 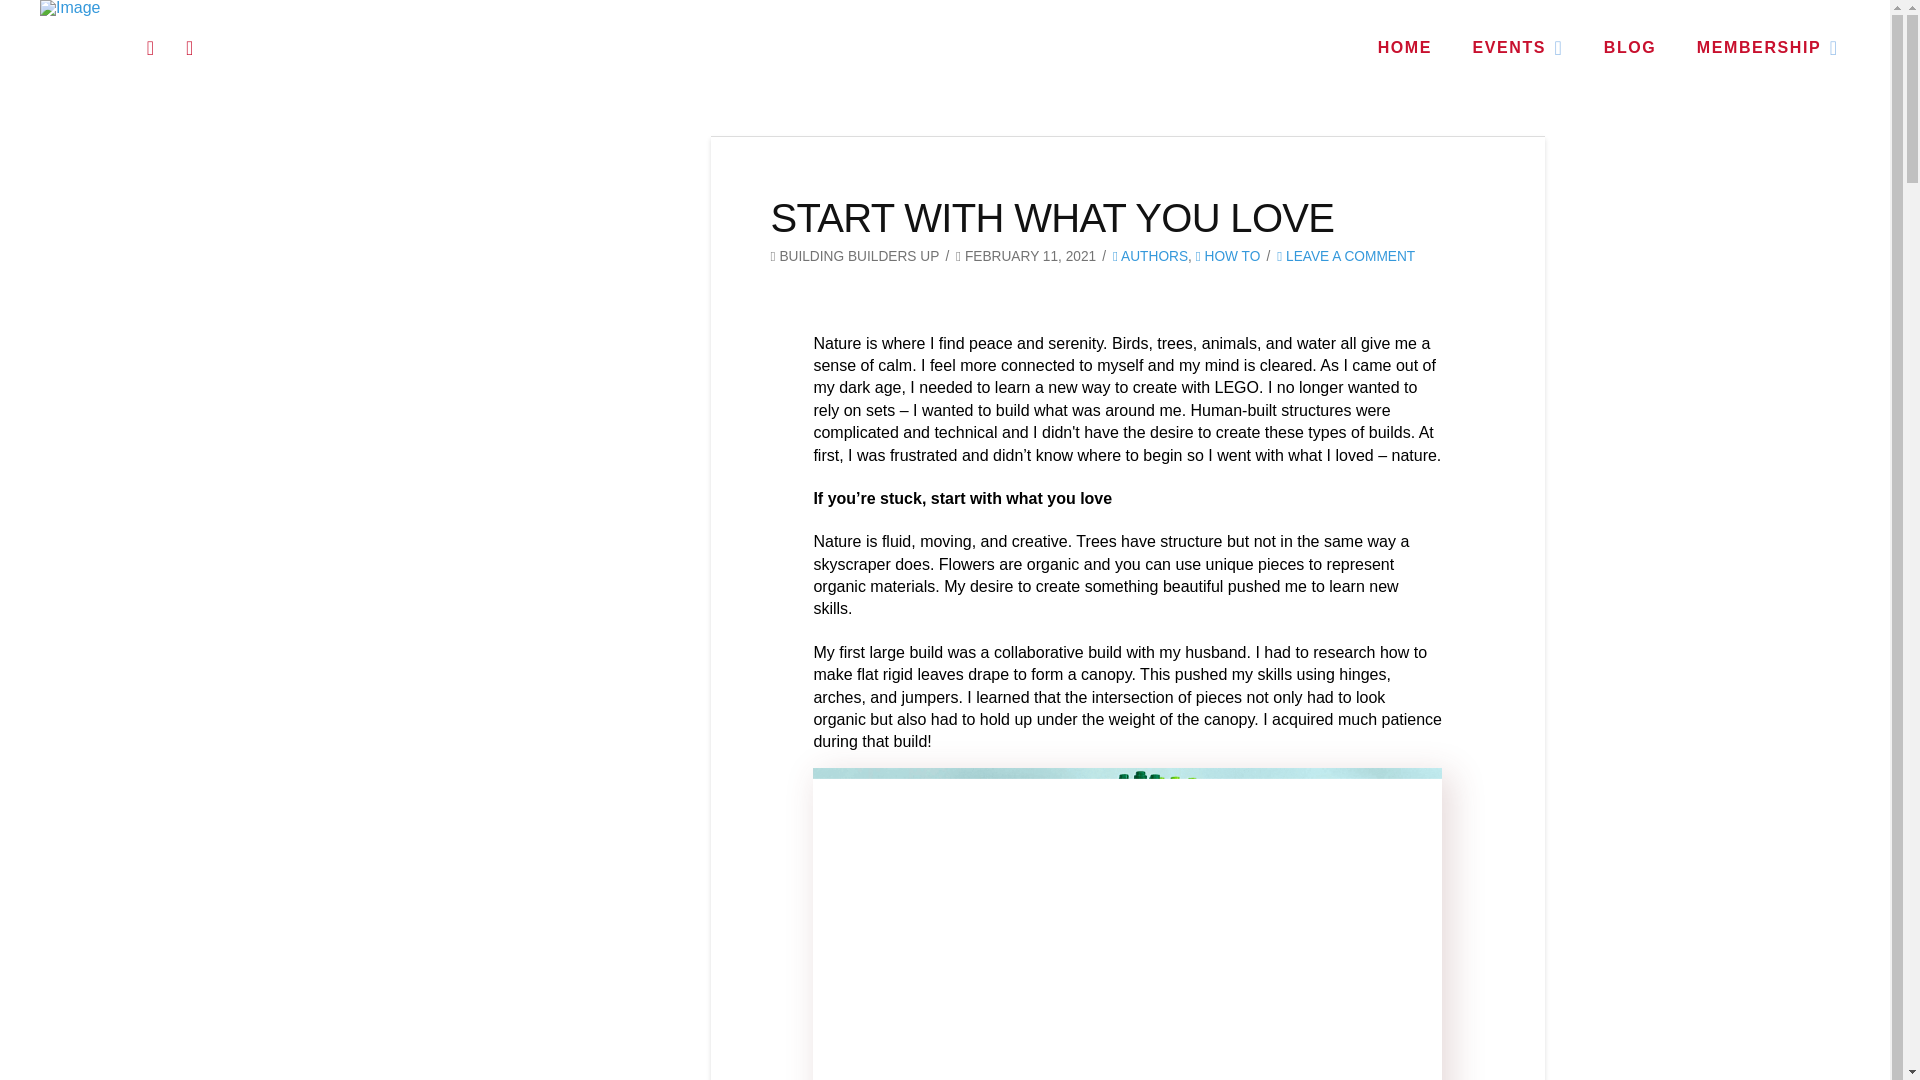 What do you see at coordinates (1404, 48) in the screenshot?
I see `HOME` at bounding box center [1404, 48].